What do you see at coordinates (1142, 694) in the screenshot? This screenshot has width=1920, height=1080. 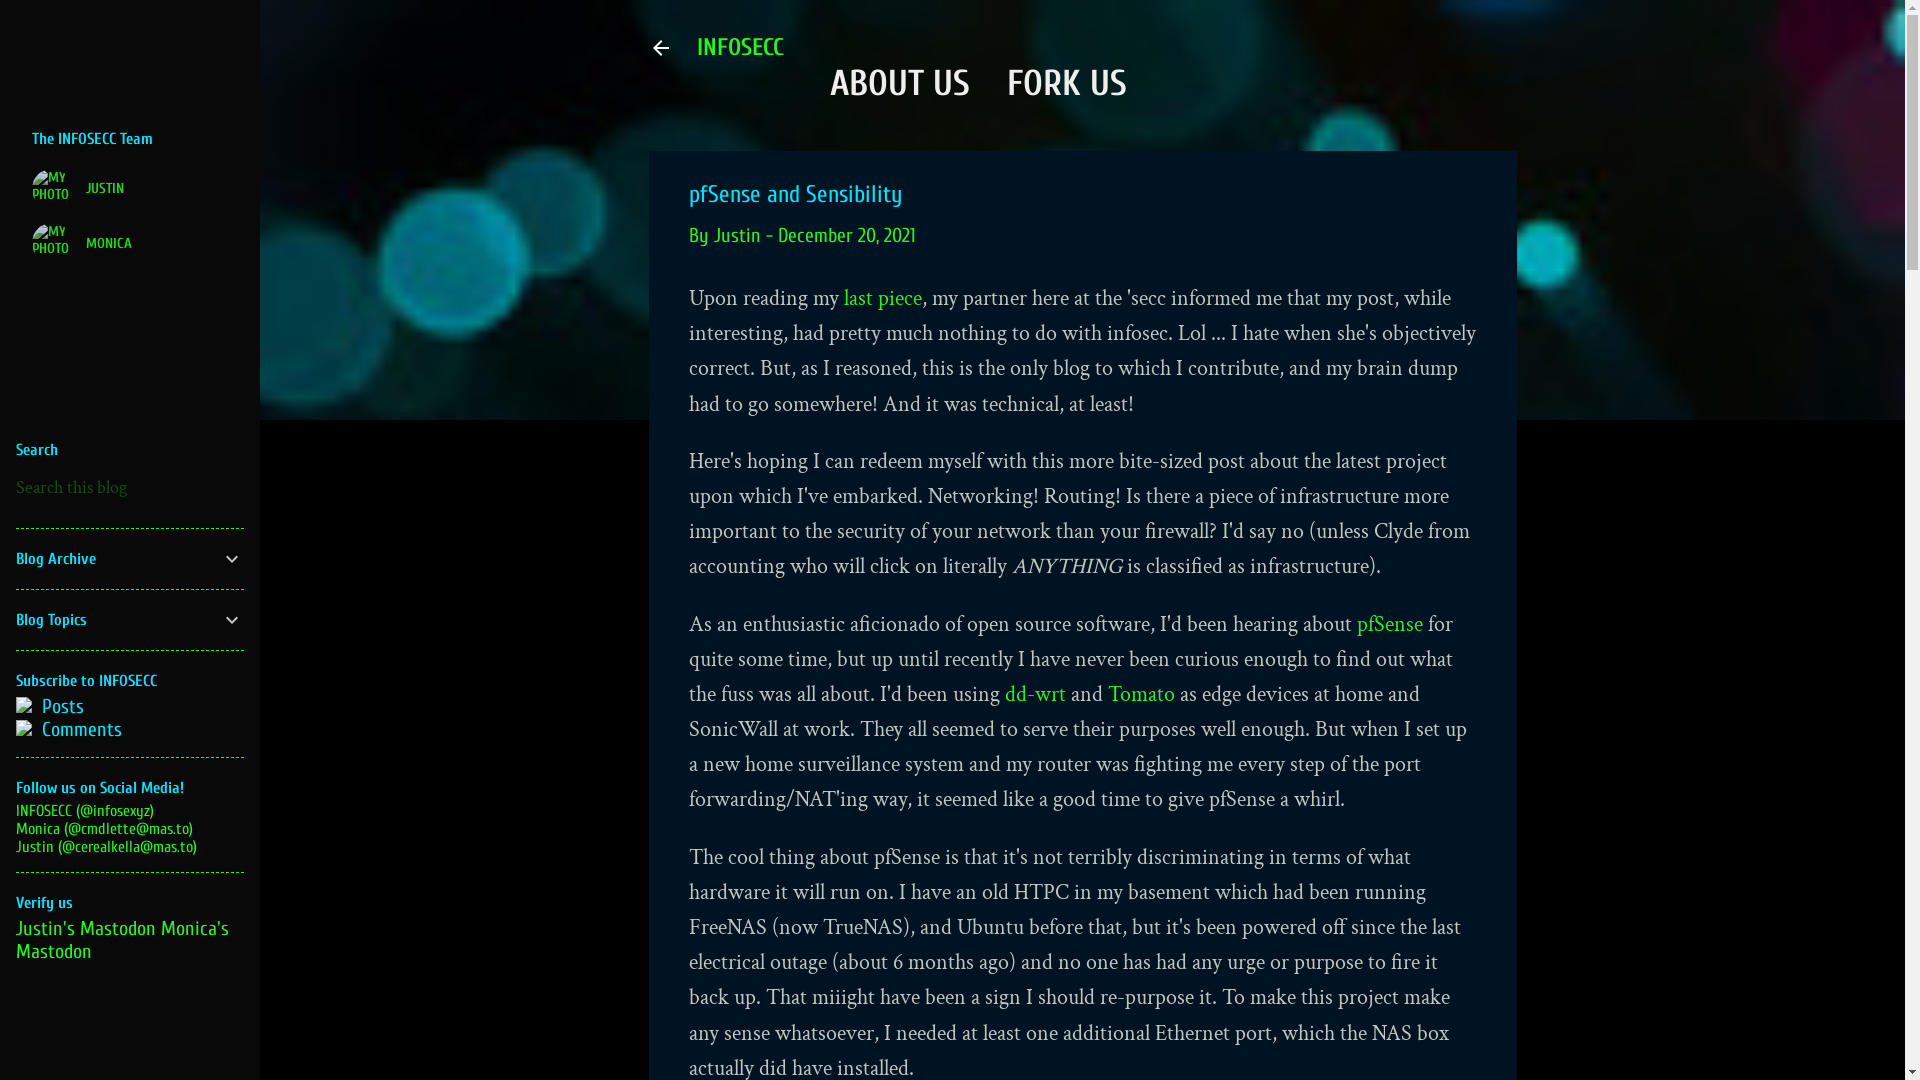 I see `Tomato` at bounding box center [1142, 694].